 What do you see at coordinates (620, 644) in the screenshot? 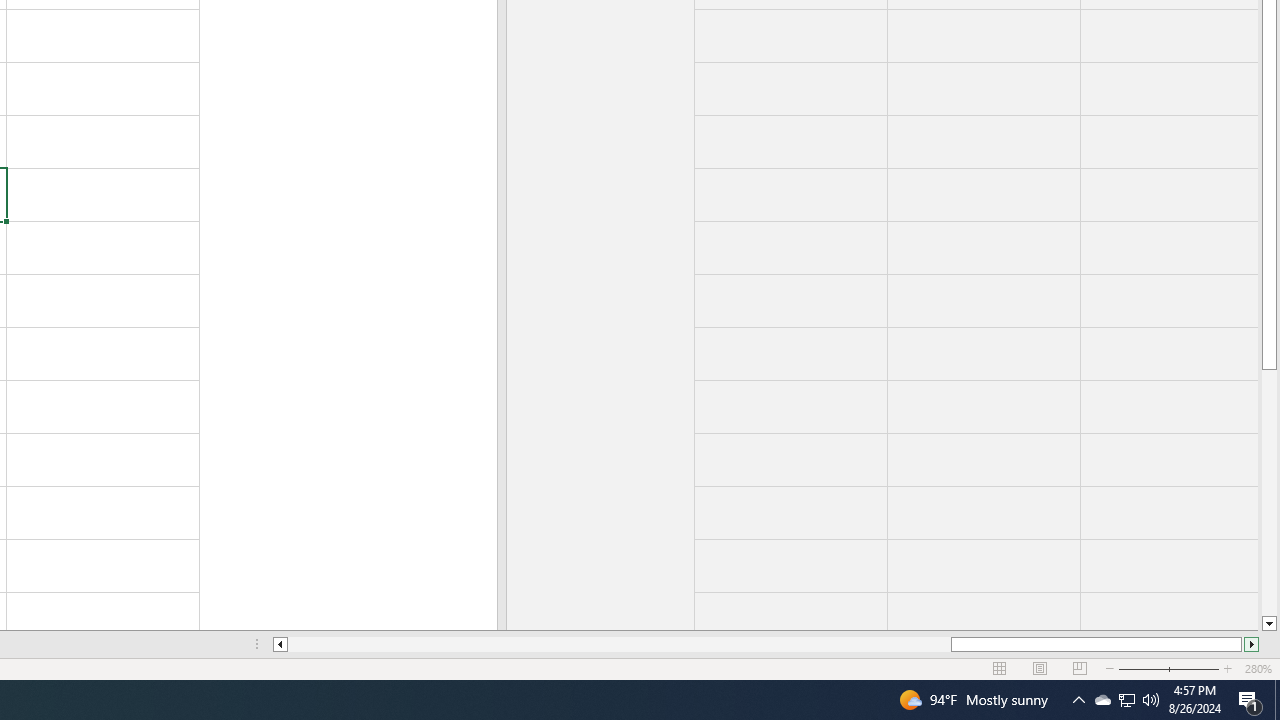
I see `Page left` at bounding box center [620, 644].